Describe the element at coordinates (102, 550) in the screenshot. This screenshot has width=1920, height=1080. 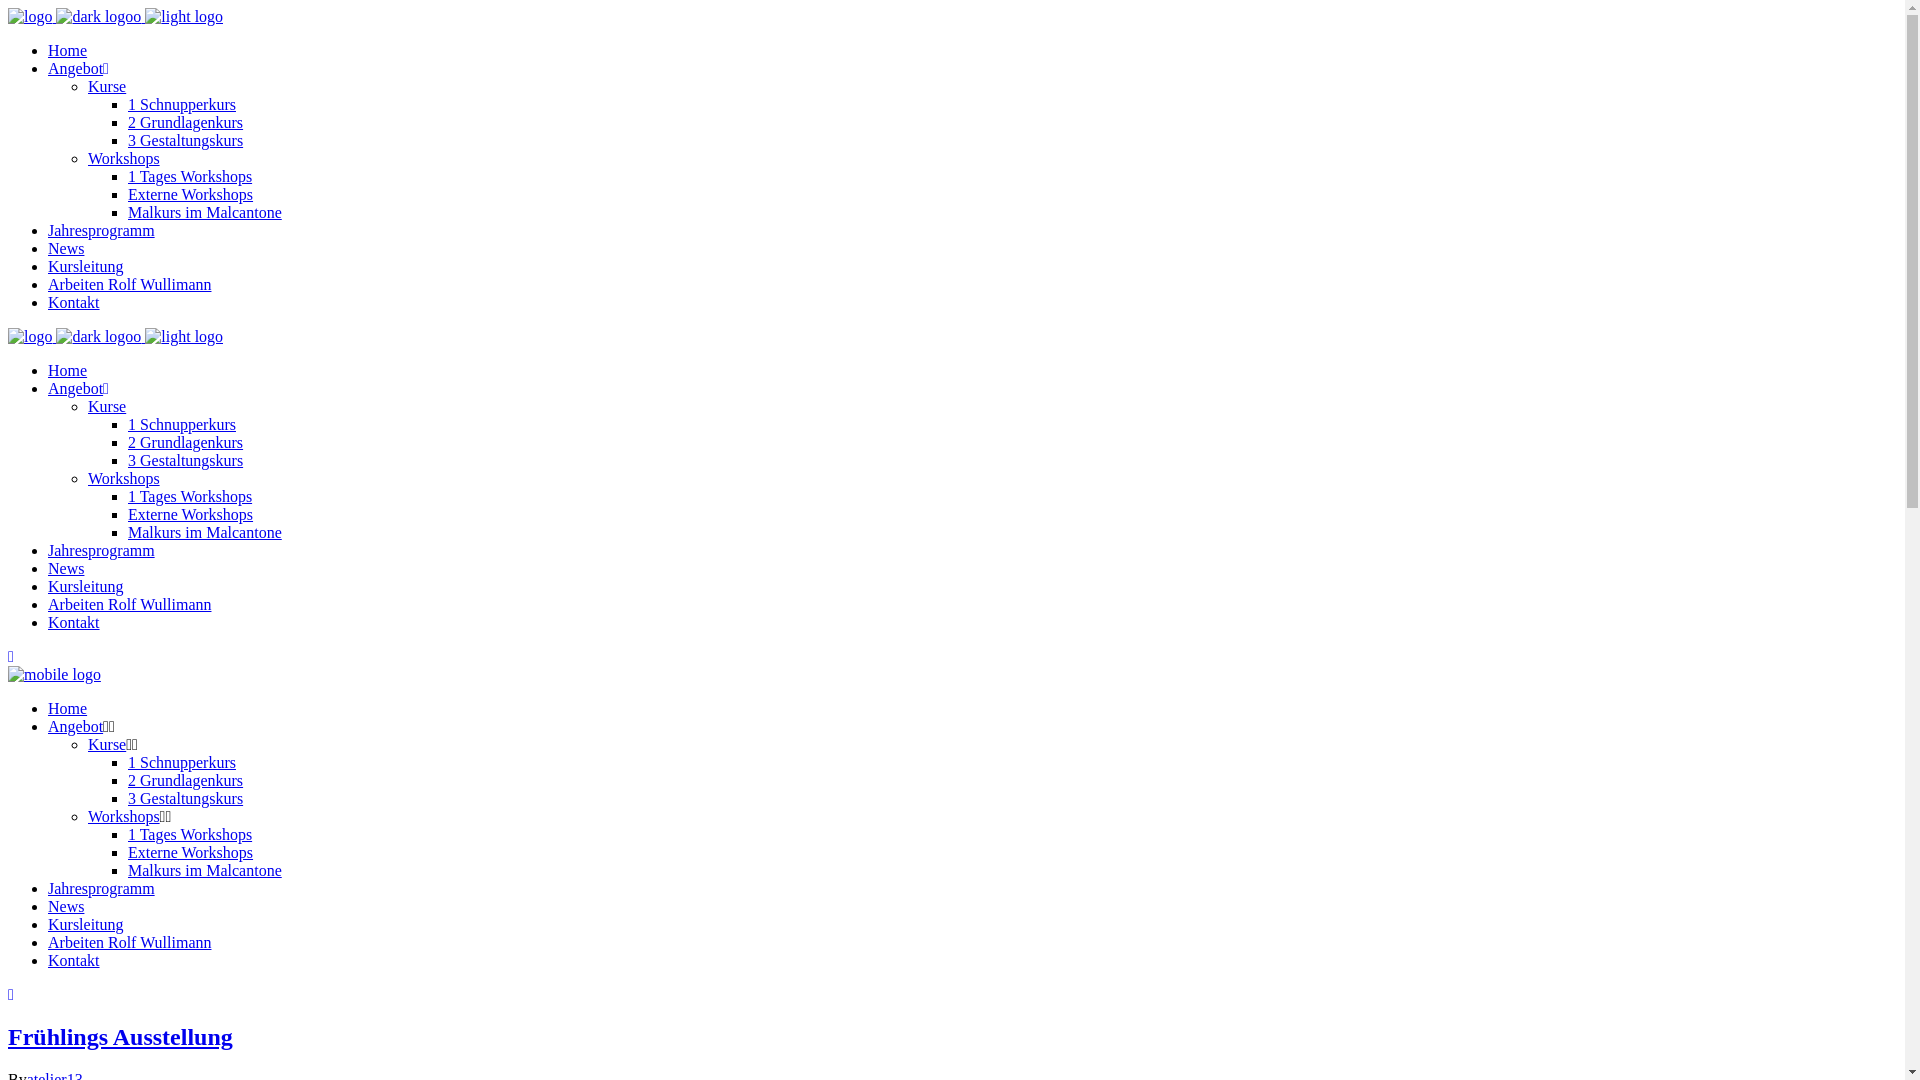
I see `Jahresprogramm` at that location.